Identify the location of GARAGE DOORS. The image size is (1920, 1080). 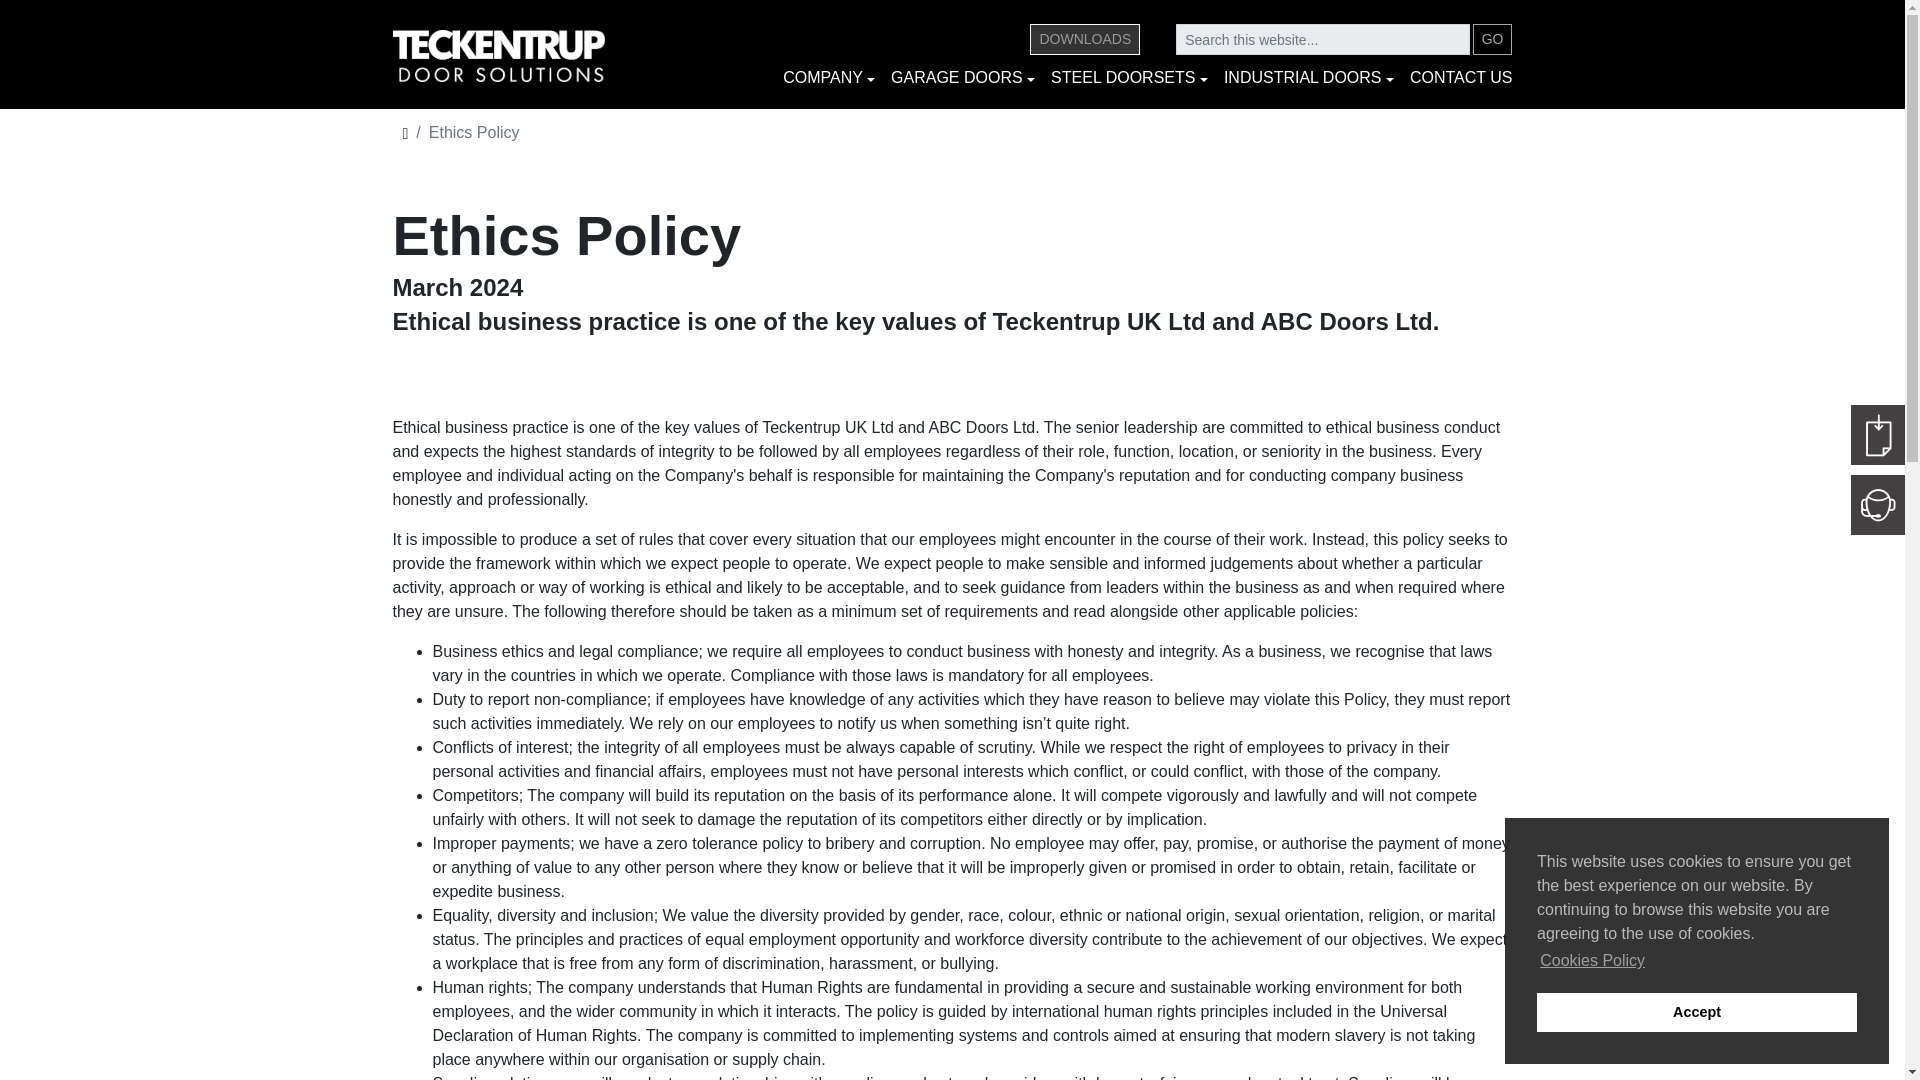
(962, 77).